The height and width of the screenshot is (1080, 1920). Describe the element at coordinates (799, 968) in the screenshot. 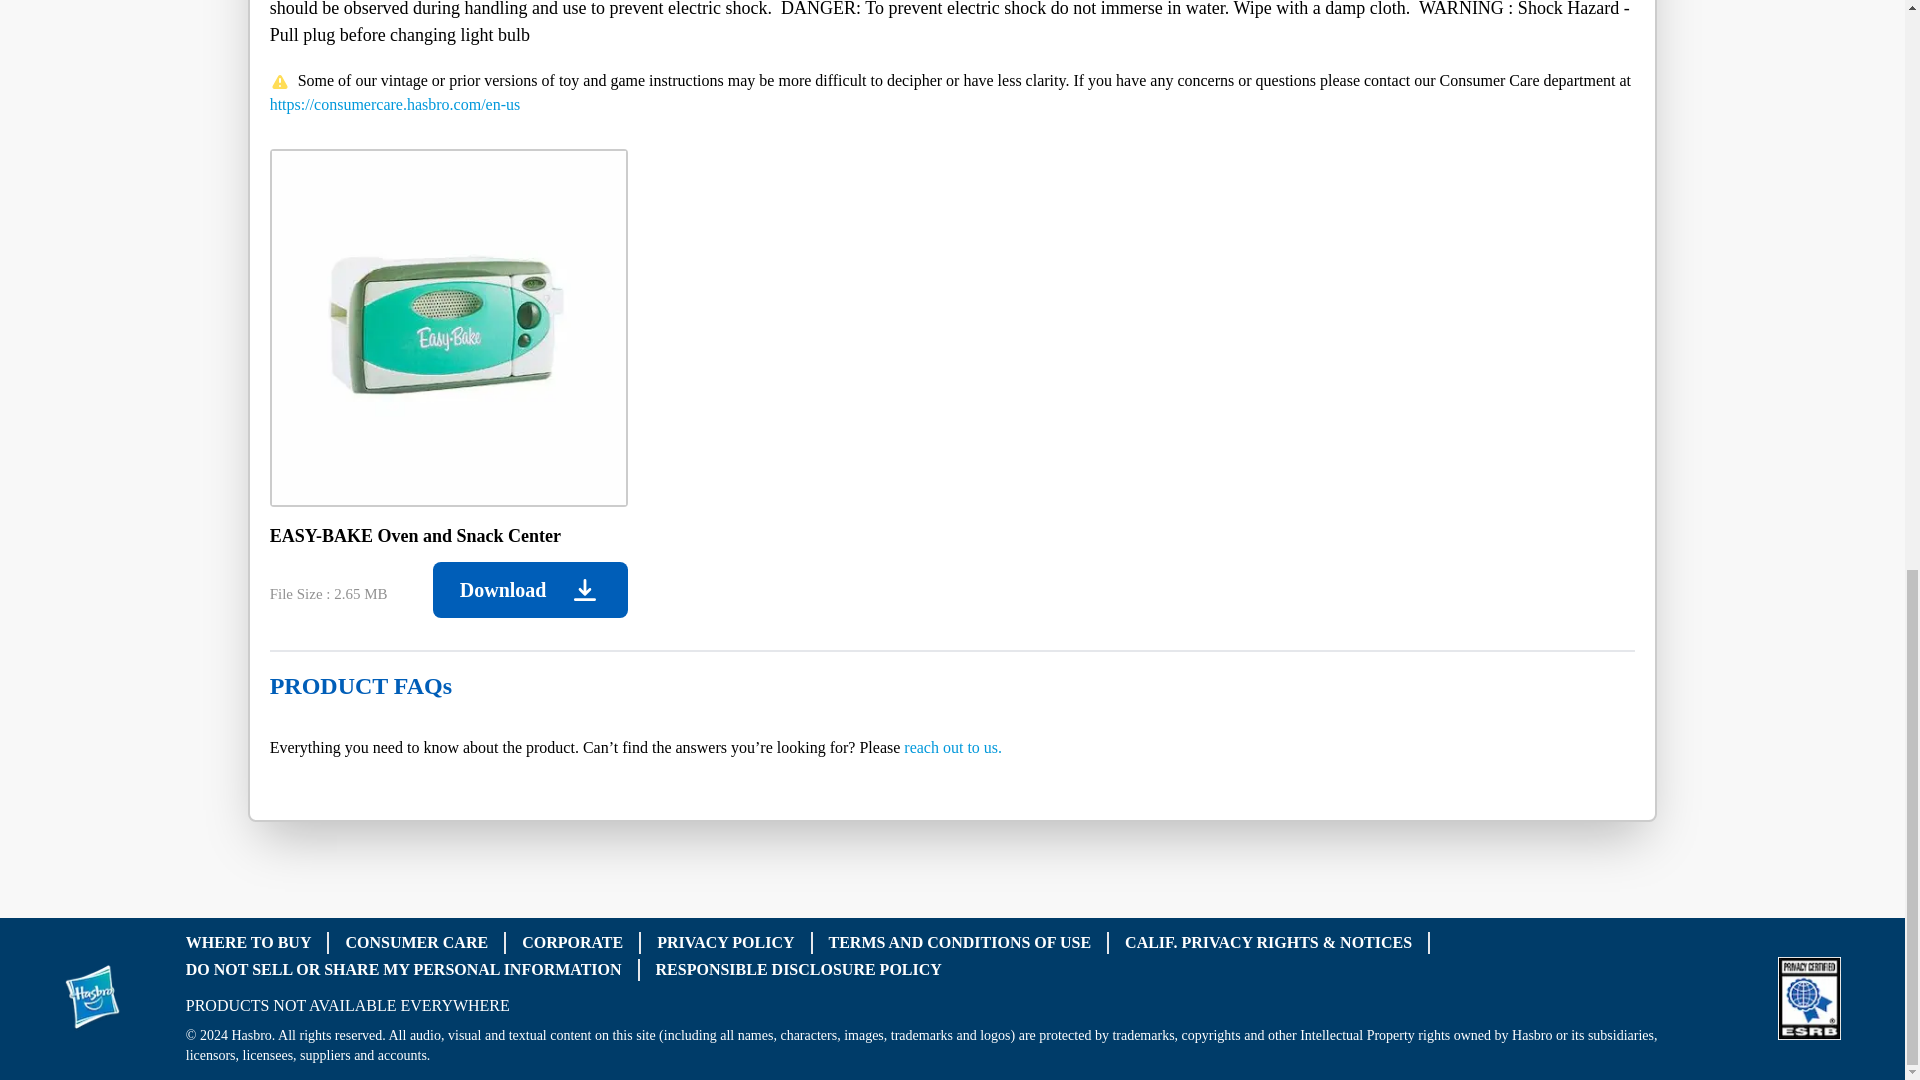

I see `RESPONSIBLE DISCLOSURE POLICY` at that location.